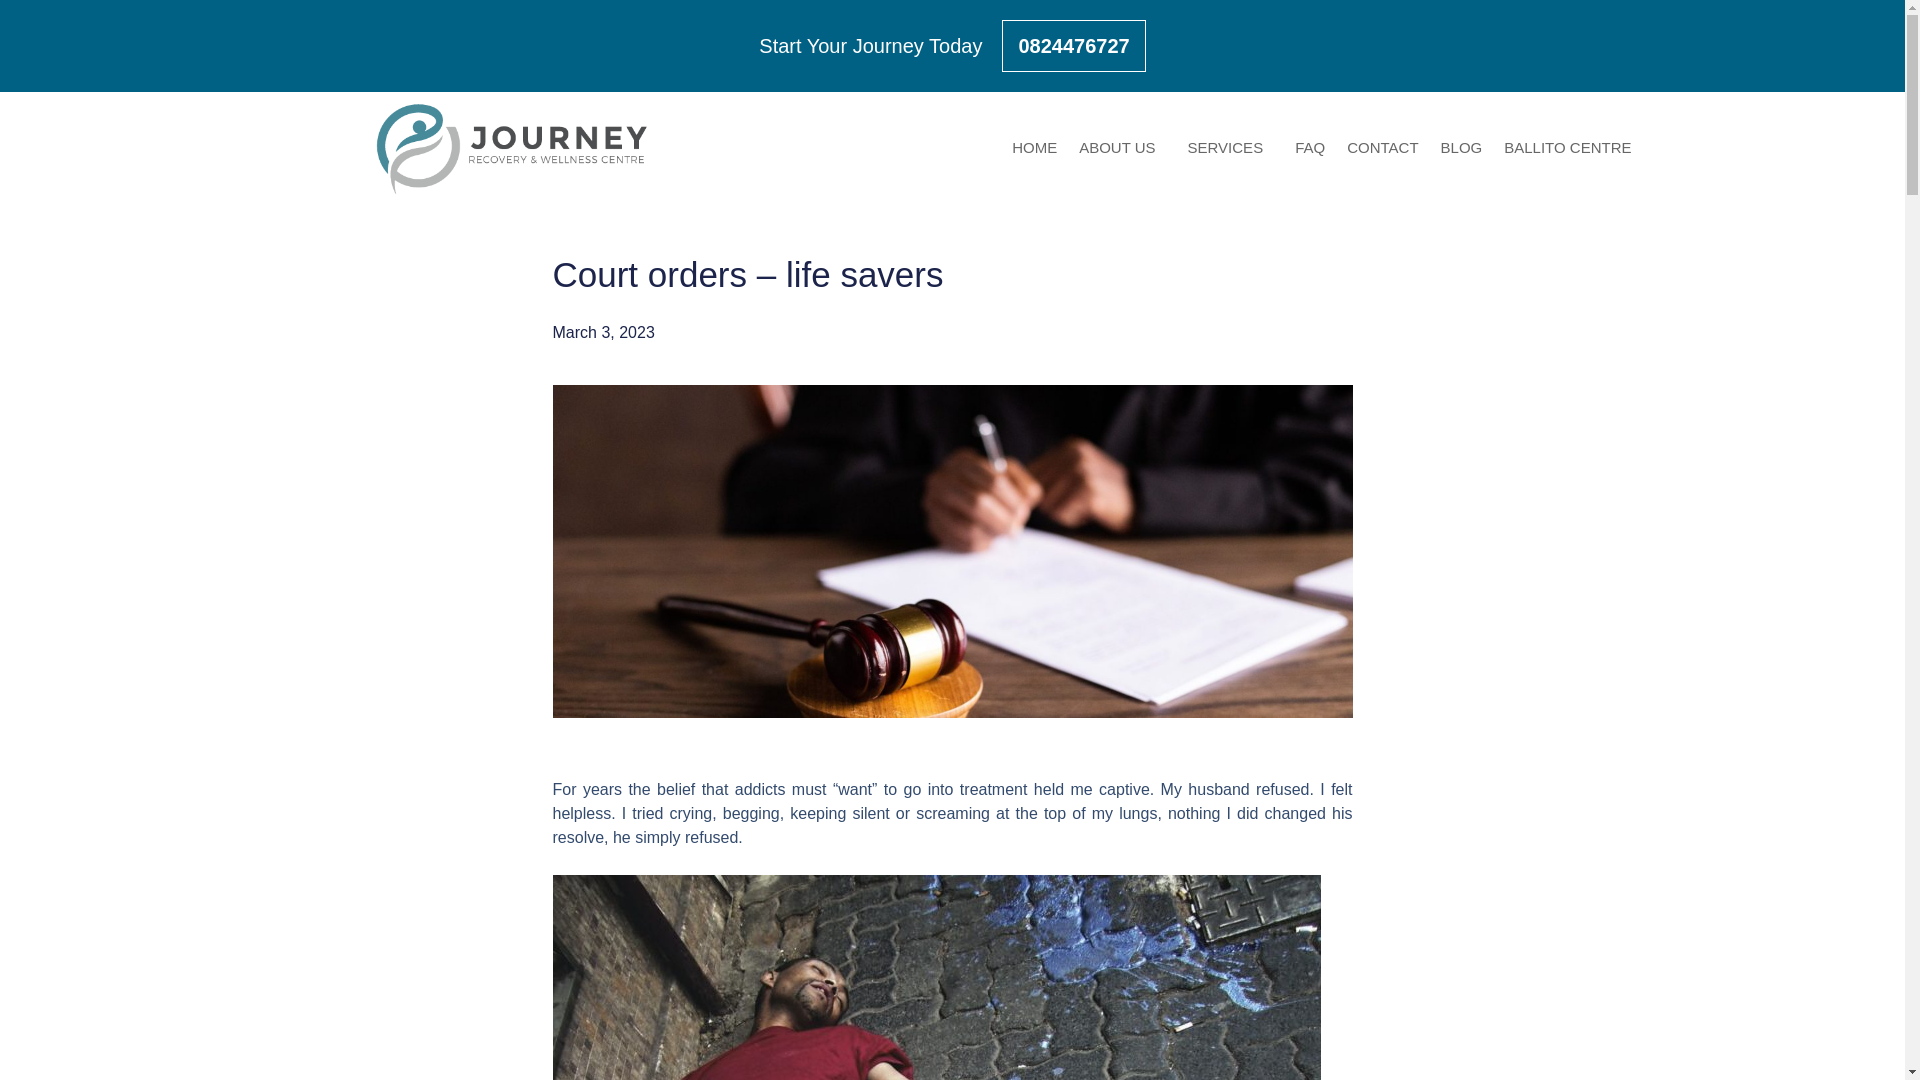 The image size is (1920, 1080). Describe the element at coordinates (1073, 46) in the screenshot. I see `0824476727` at that location.